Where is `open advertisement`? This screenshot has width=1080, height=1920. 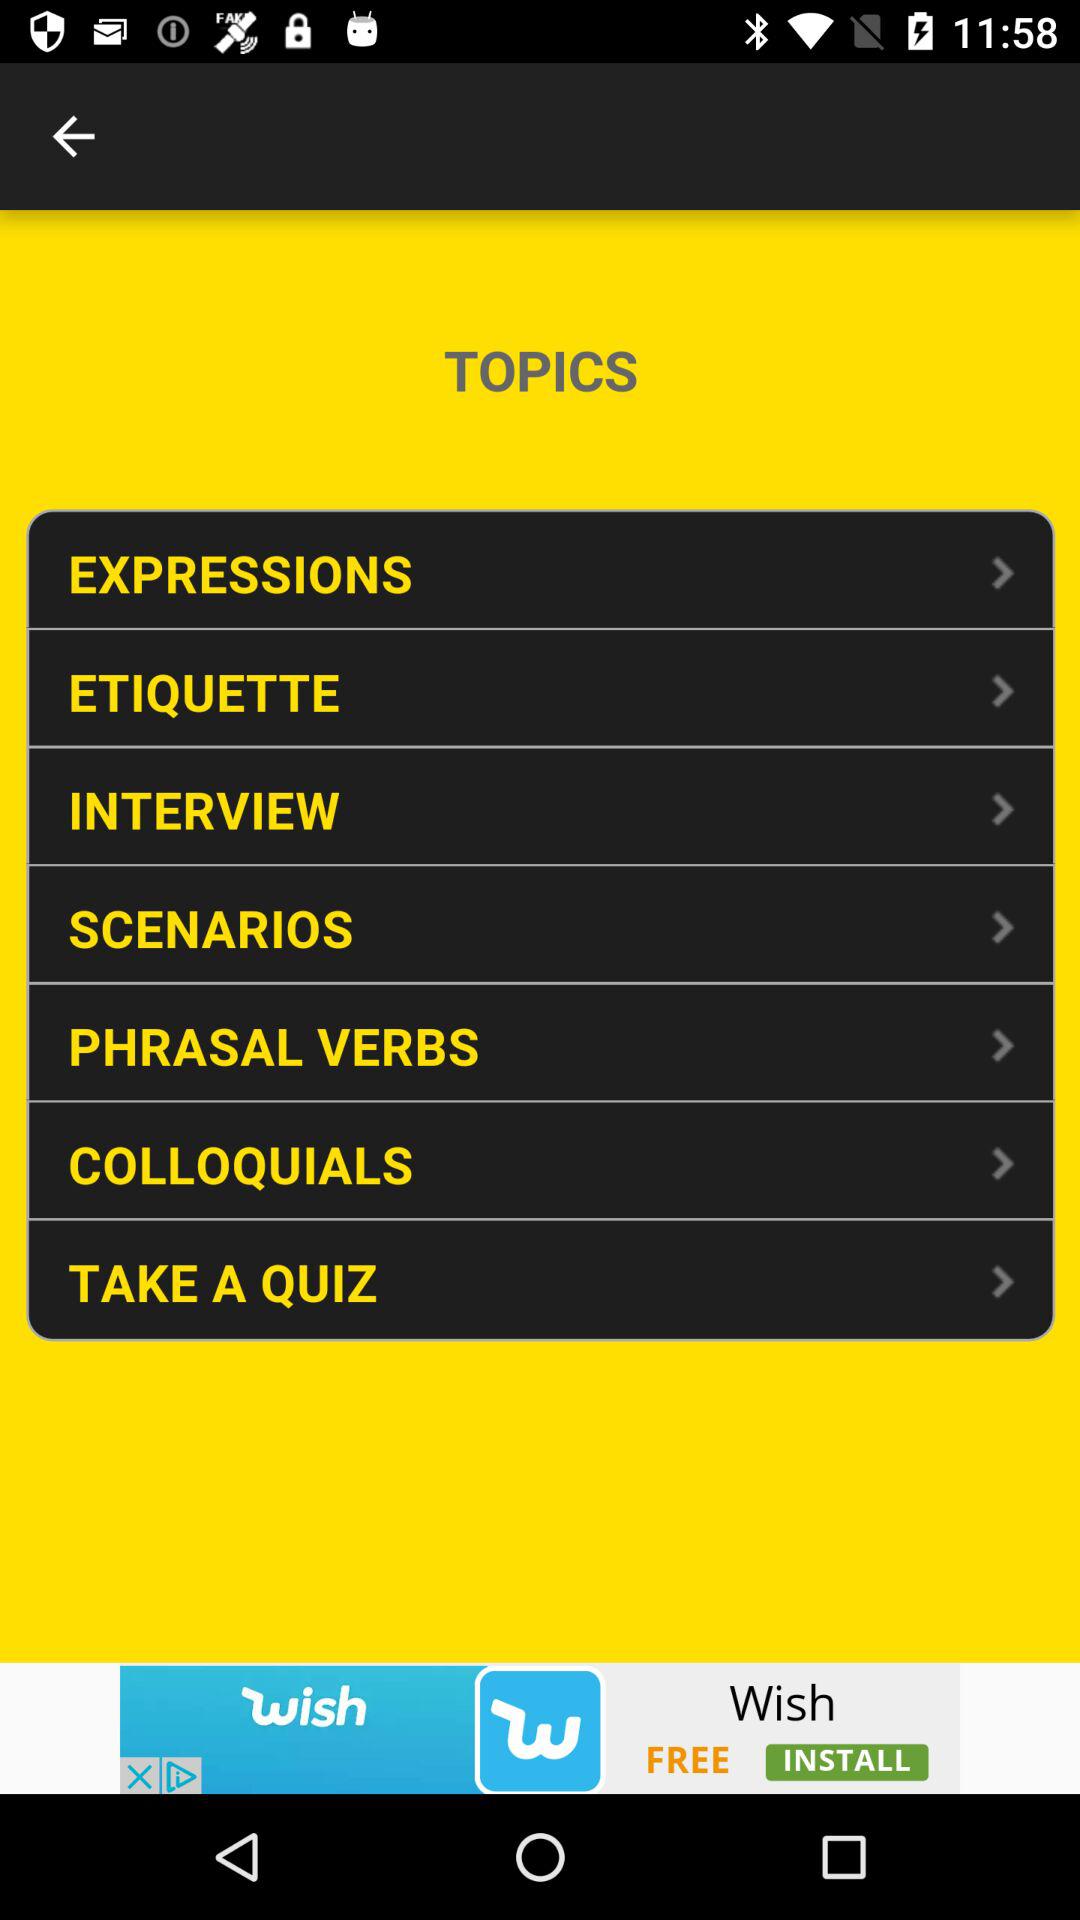
open advertisement is located at coordinates (540, 1728).